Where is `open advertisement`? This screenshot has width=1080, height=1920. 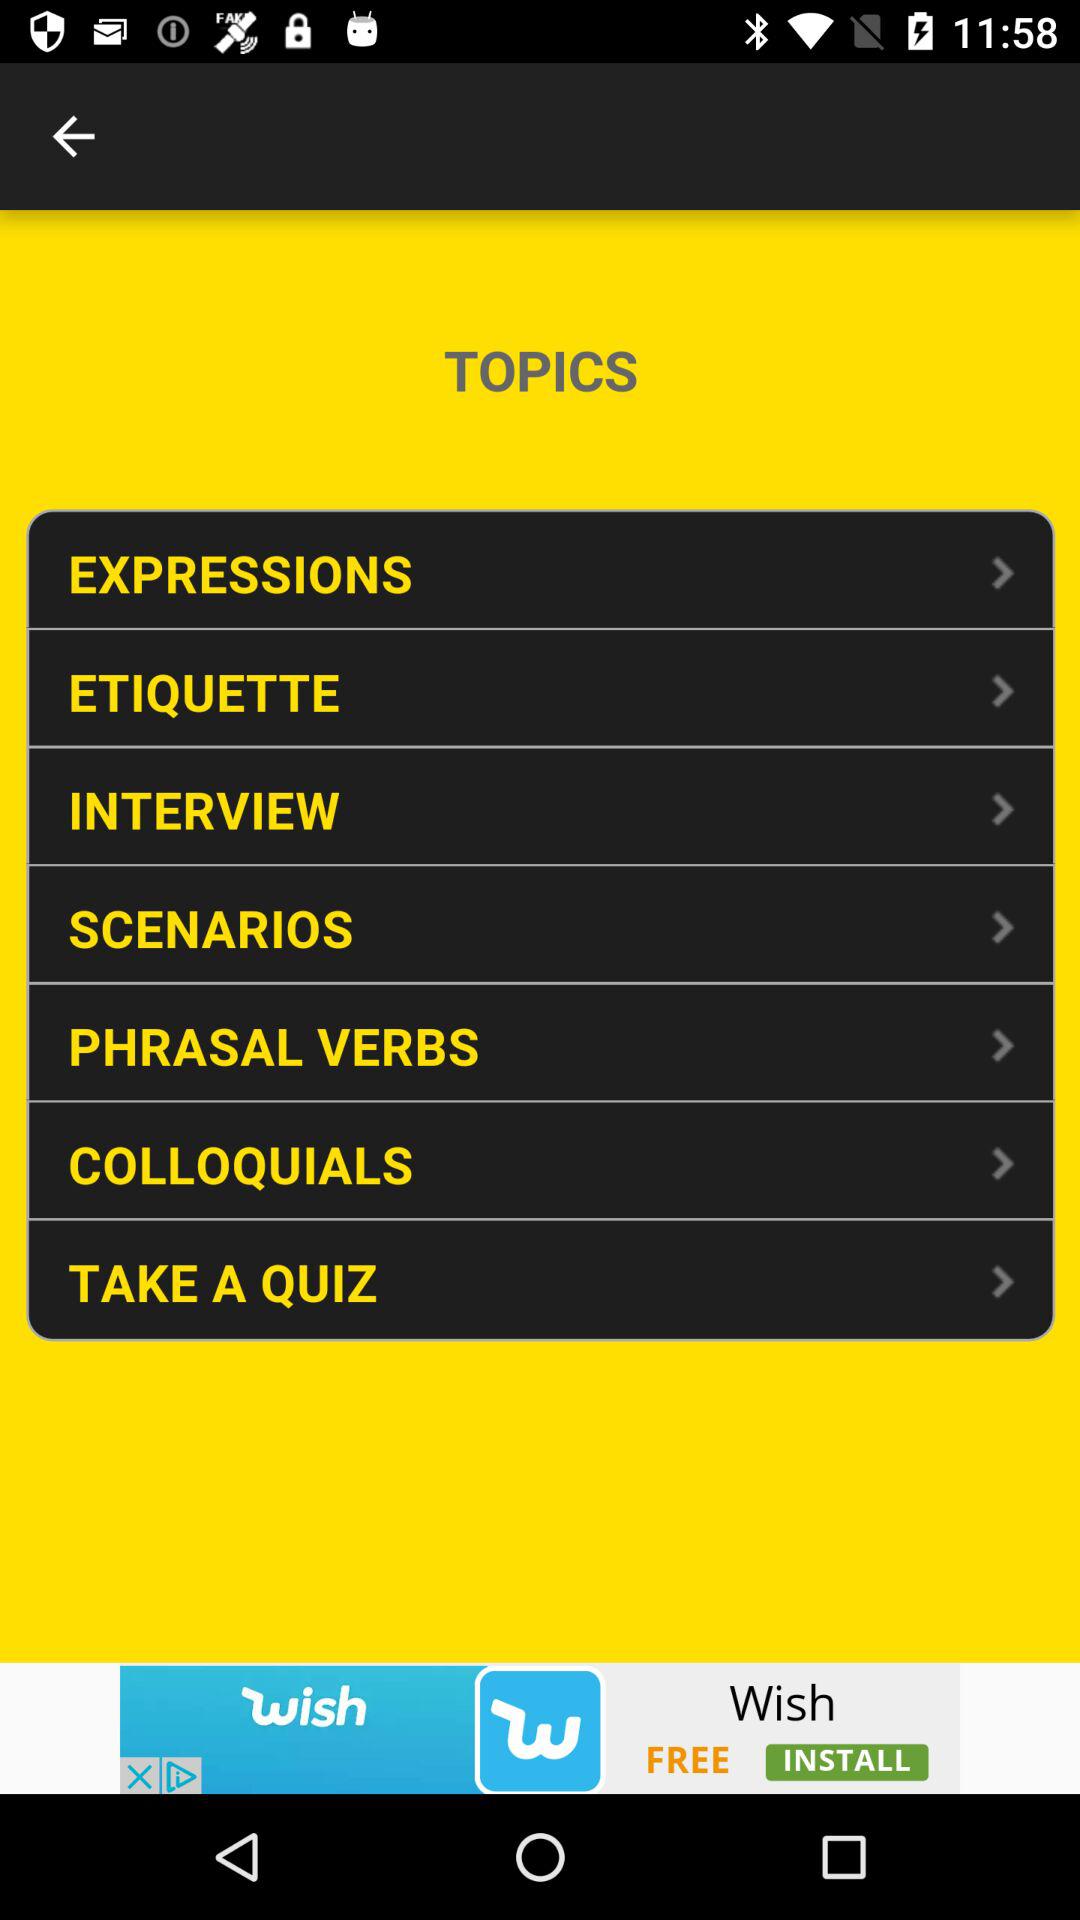
open advertisement is located at coordinates (540, 1728).